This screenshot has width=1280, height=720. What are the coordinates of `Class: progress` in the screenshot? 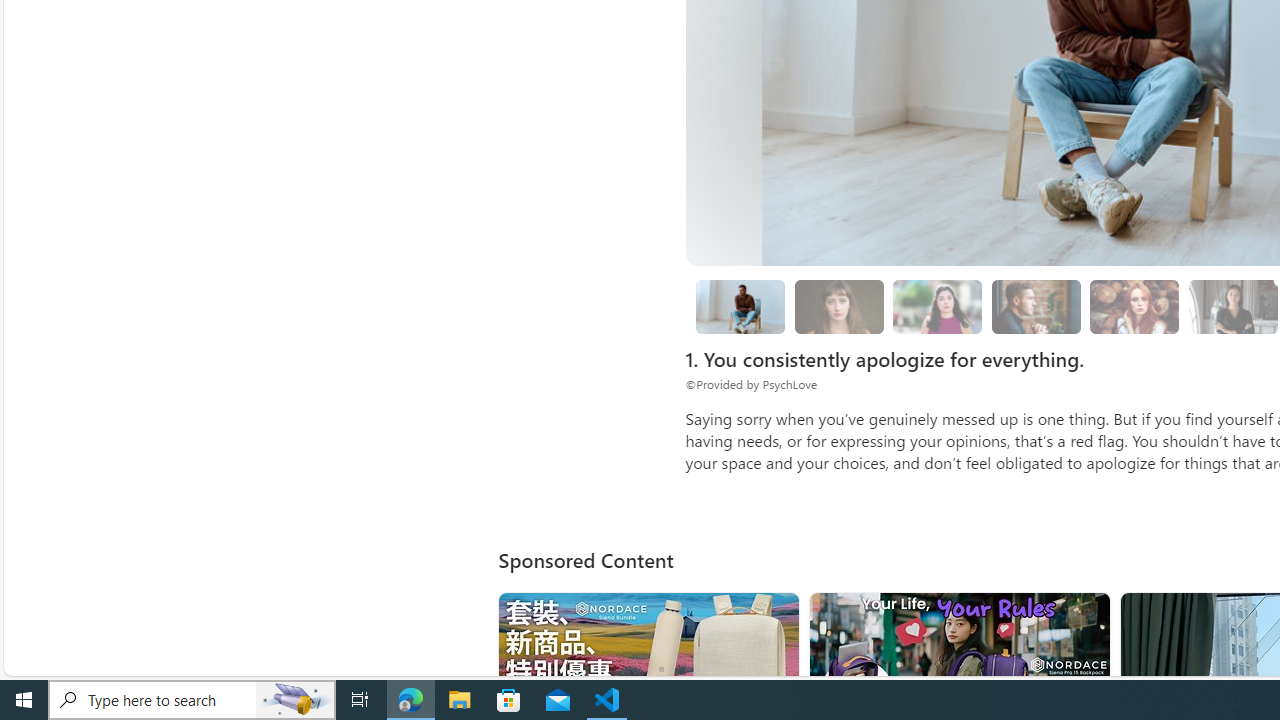 It's located at (1134, 303).